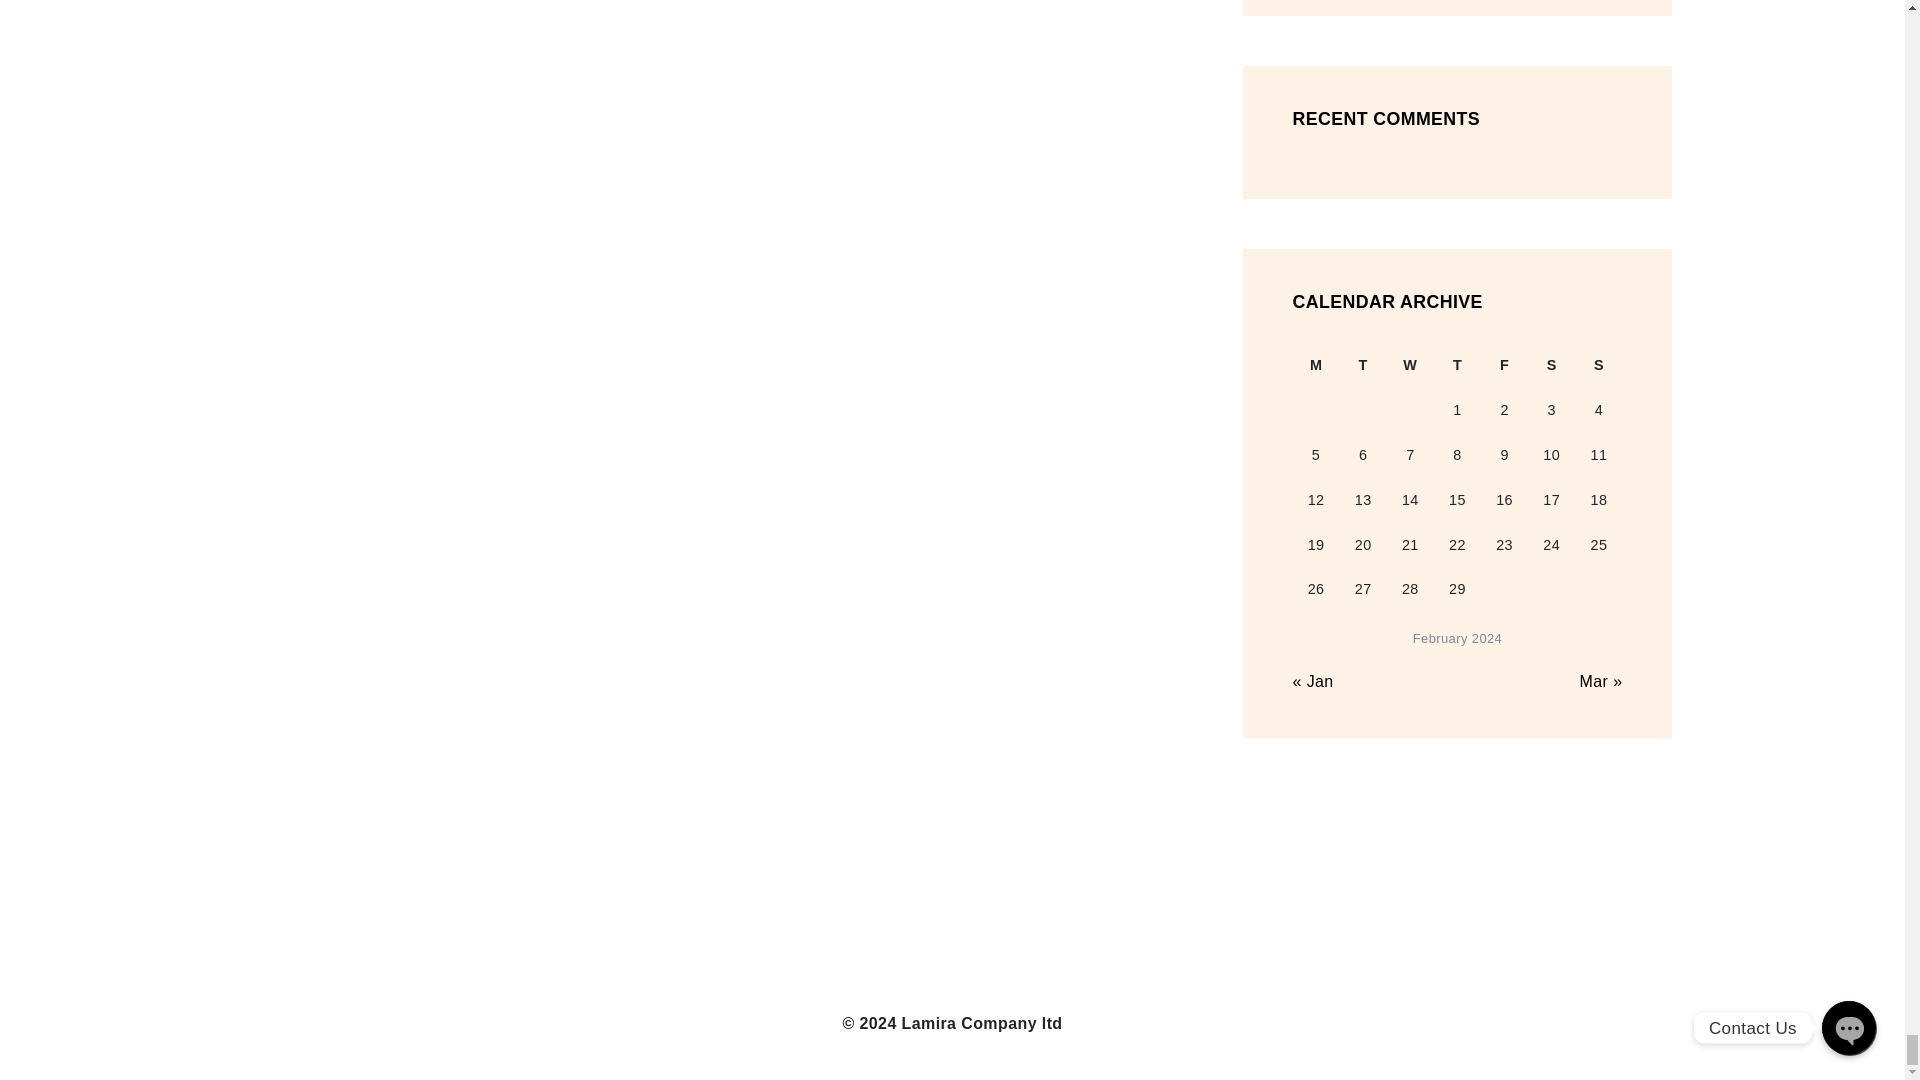 This screenshot has height=1080, width=1920. I want to click on Saturday, so click(1551, 365).